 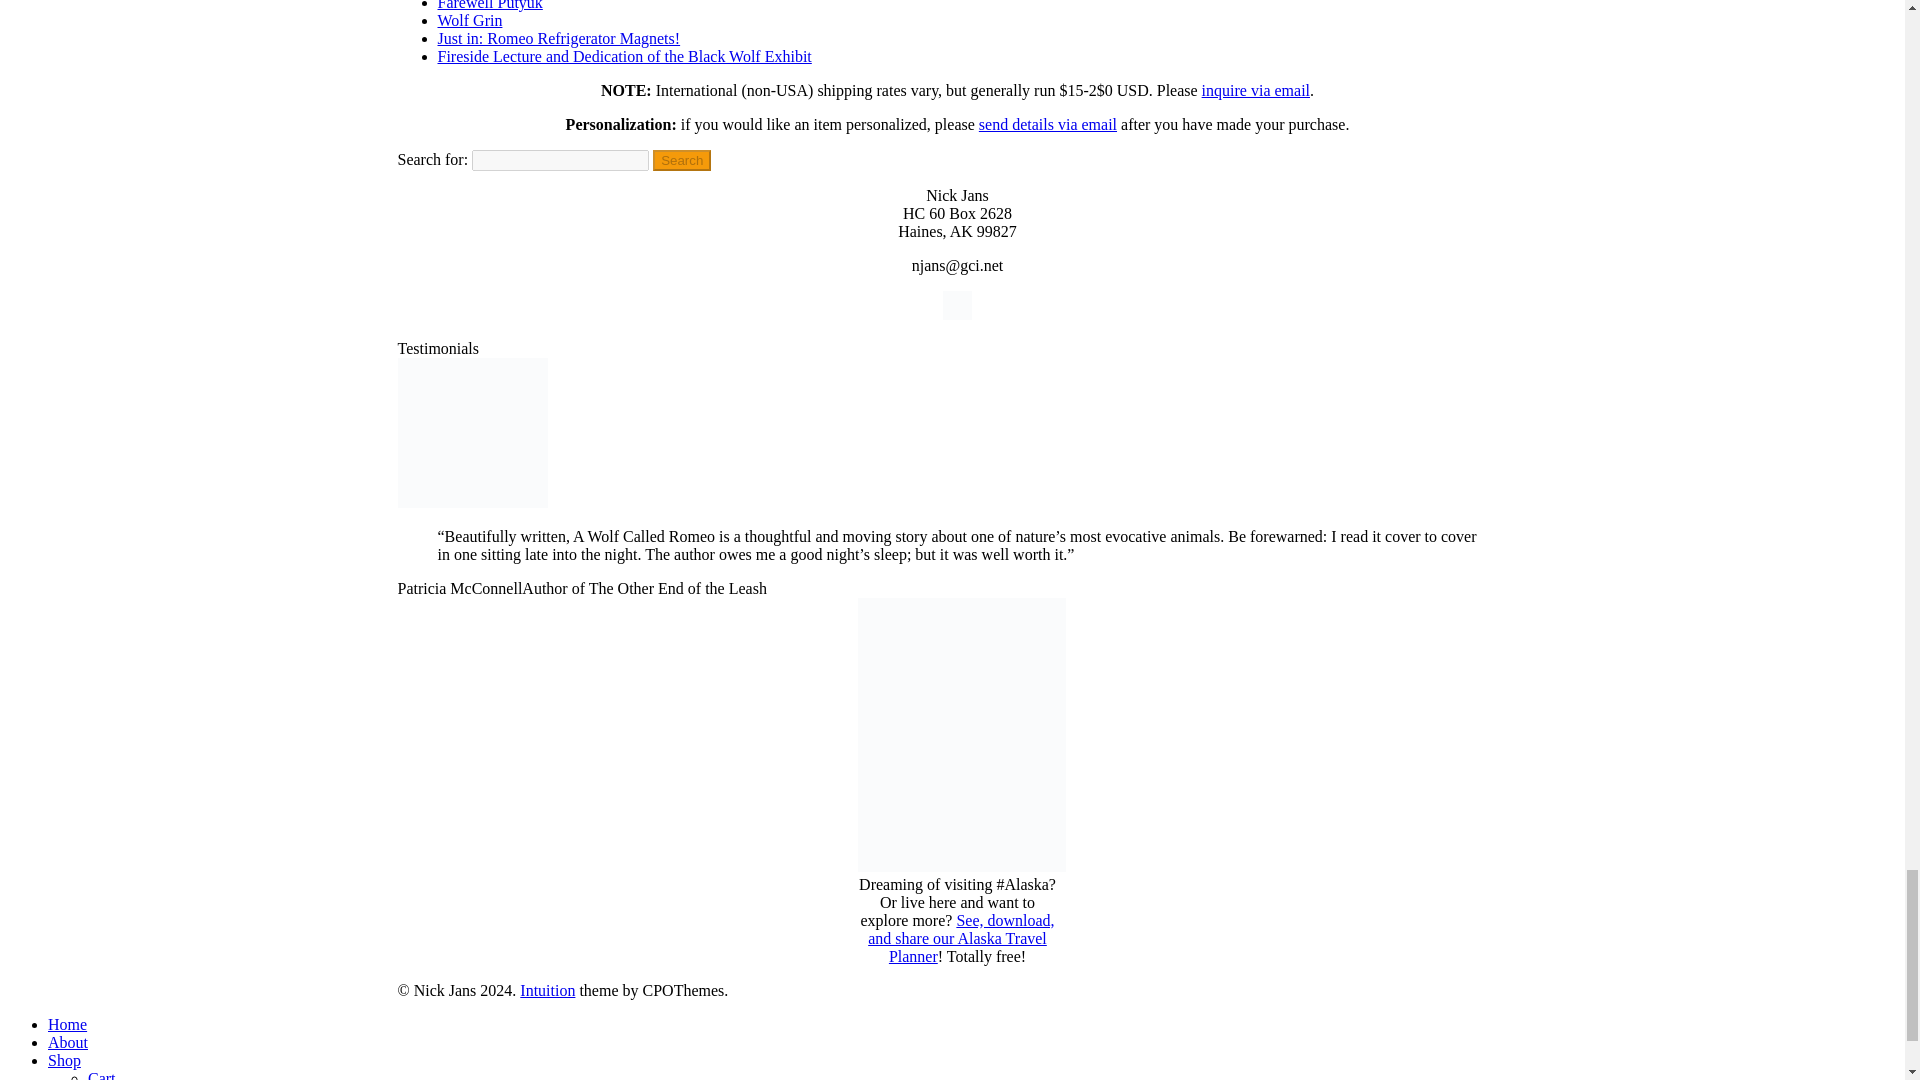 I want to click on Wolf Grin, so click(x=470, y=20).